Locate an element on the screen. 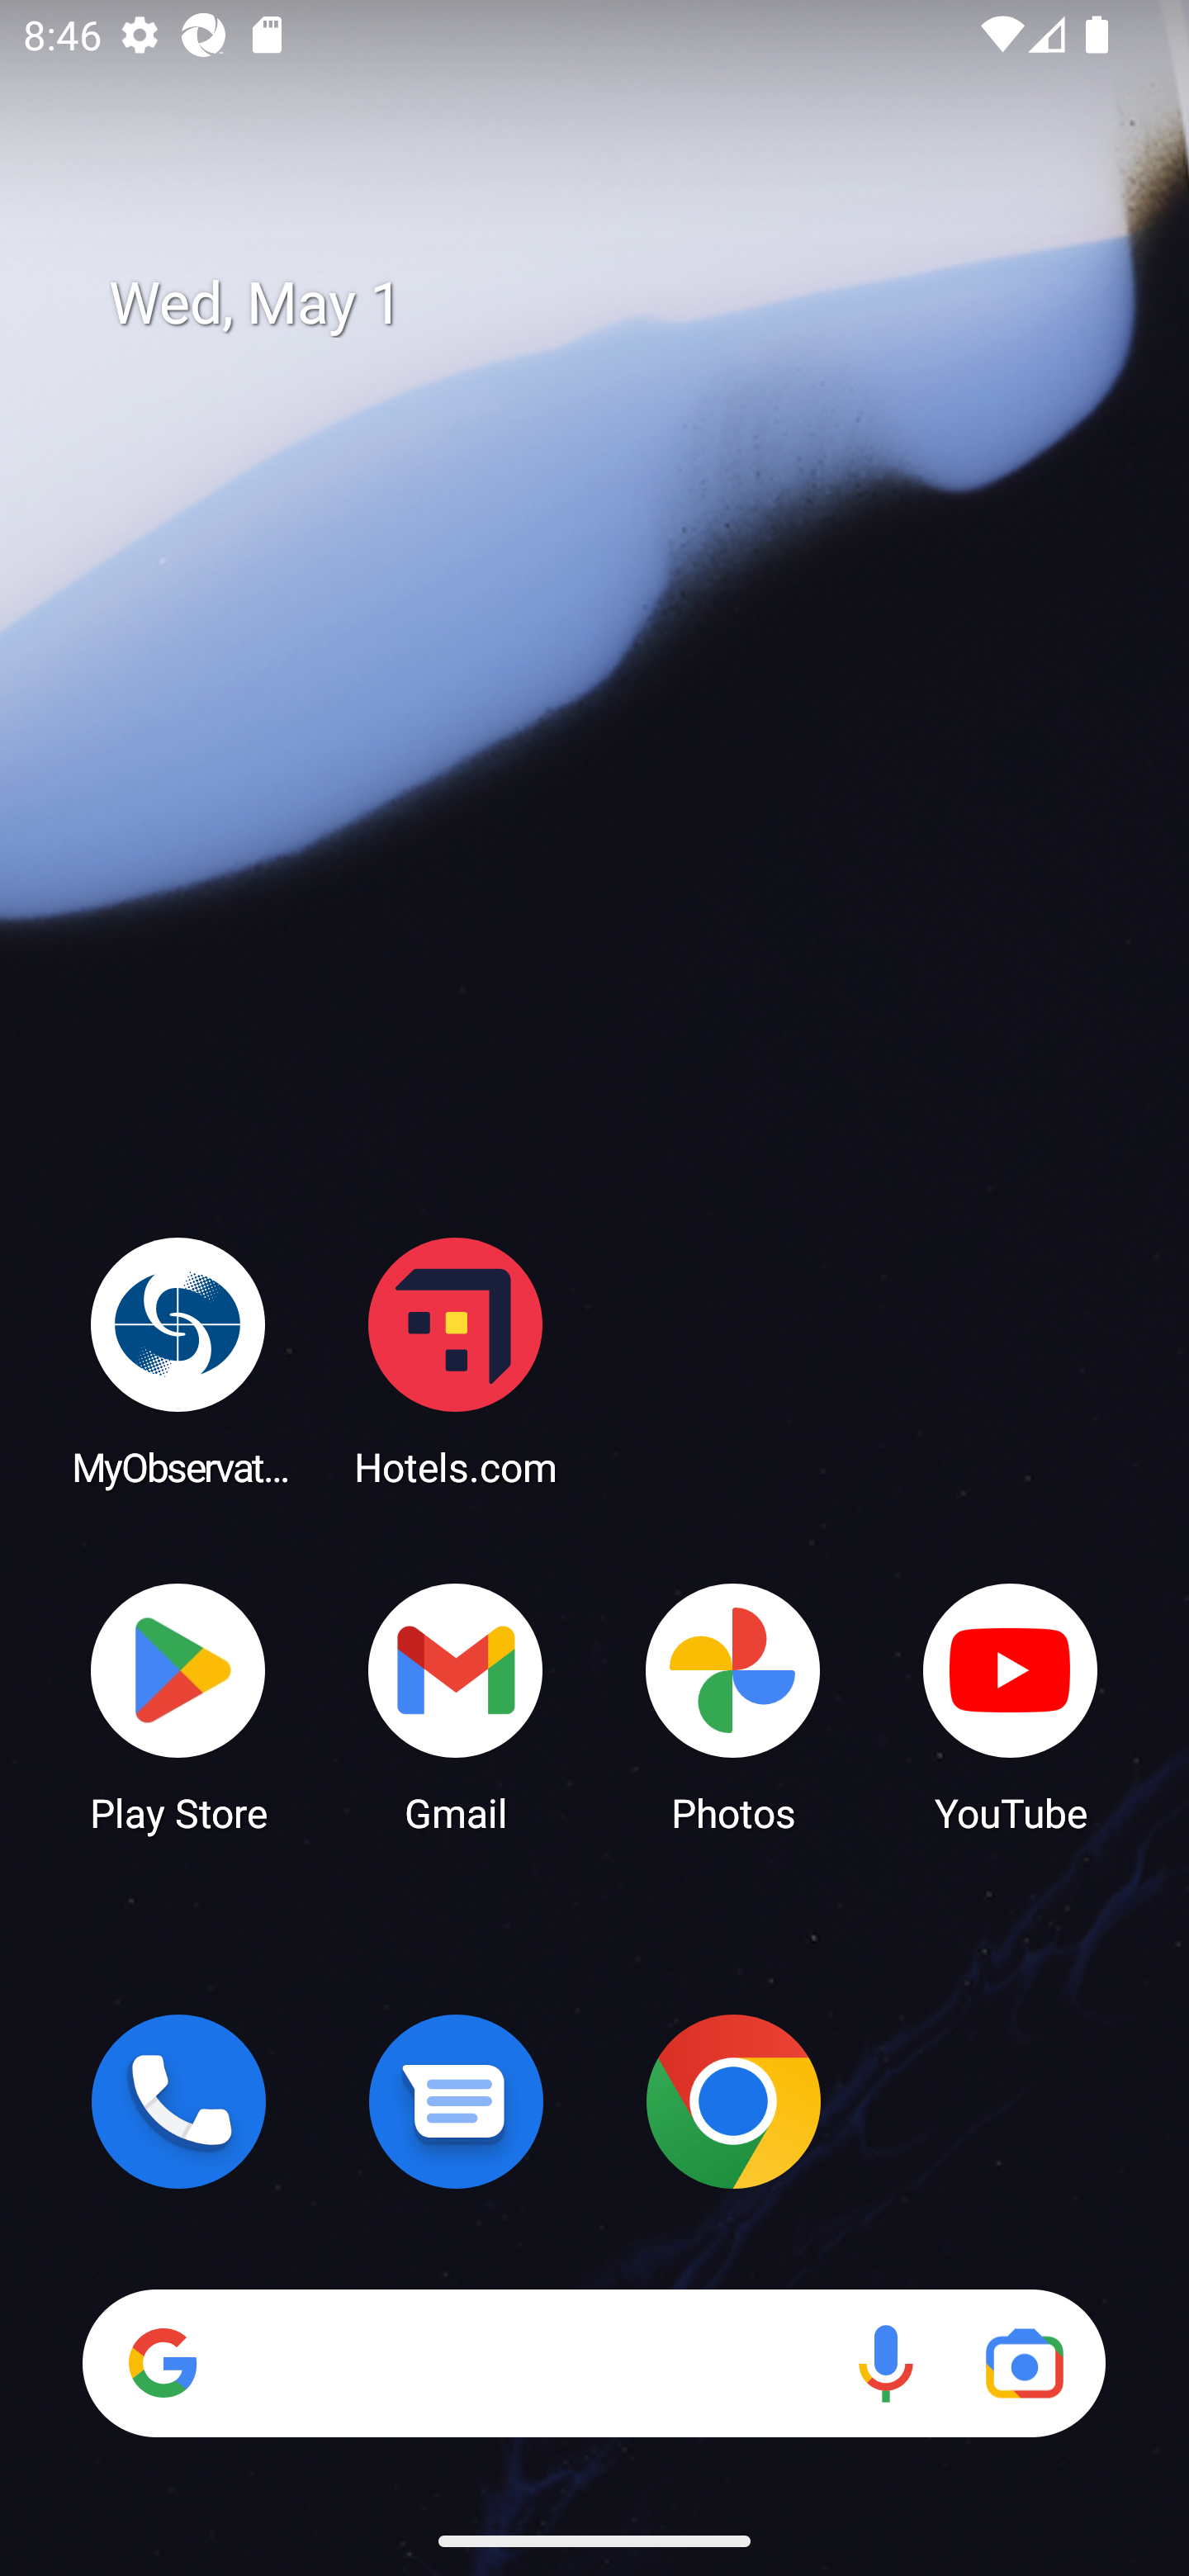 This screenshot has width=1189, height=2576. Wed, May 1 is located at coordinates (618, 304).